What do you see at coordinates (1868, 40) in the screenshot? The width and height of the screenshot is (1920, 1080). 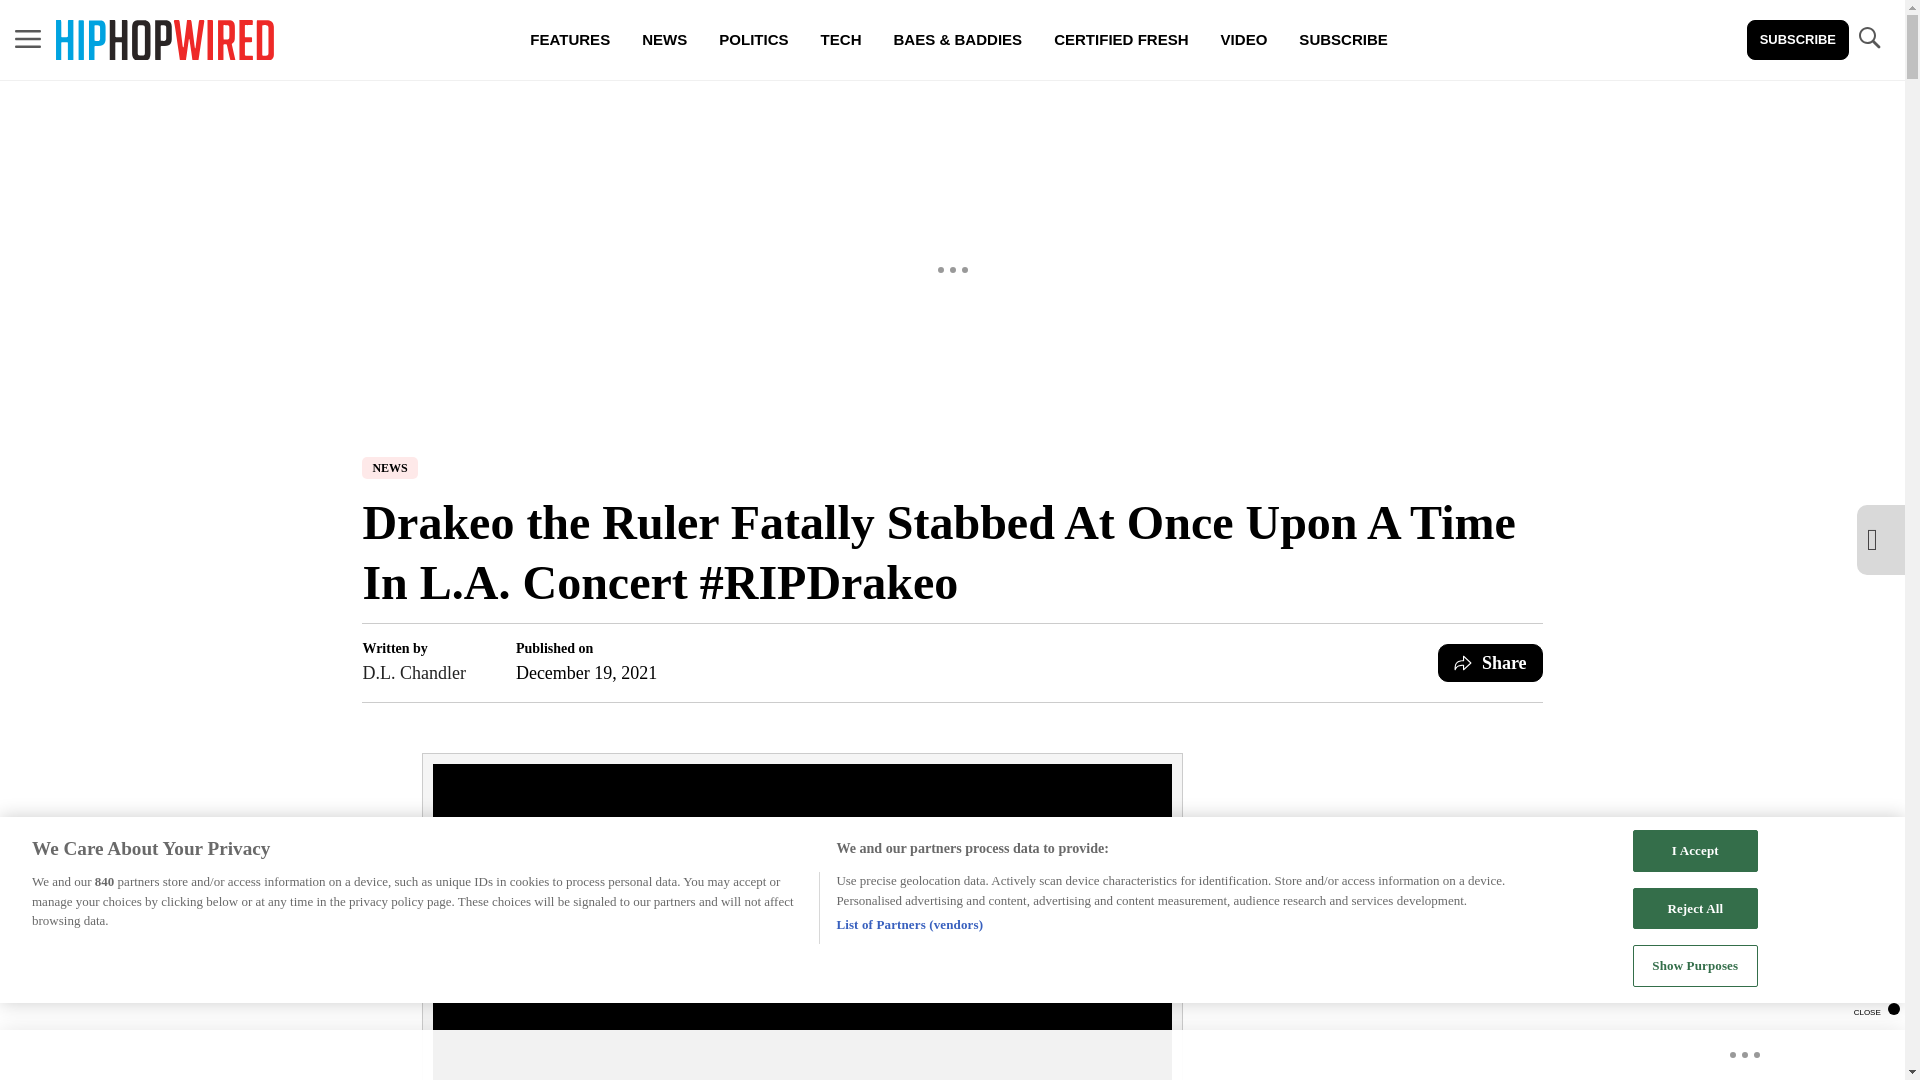 I see `TOGGLE SEARCH` at bounding box center [1868, 40].